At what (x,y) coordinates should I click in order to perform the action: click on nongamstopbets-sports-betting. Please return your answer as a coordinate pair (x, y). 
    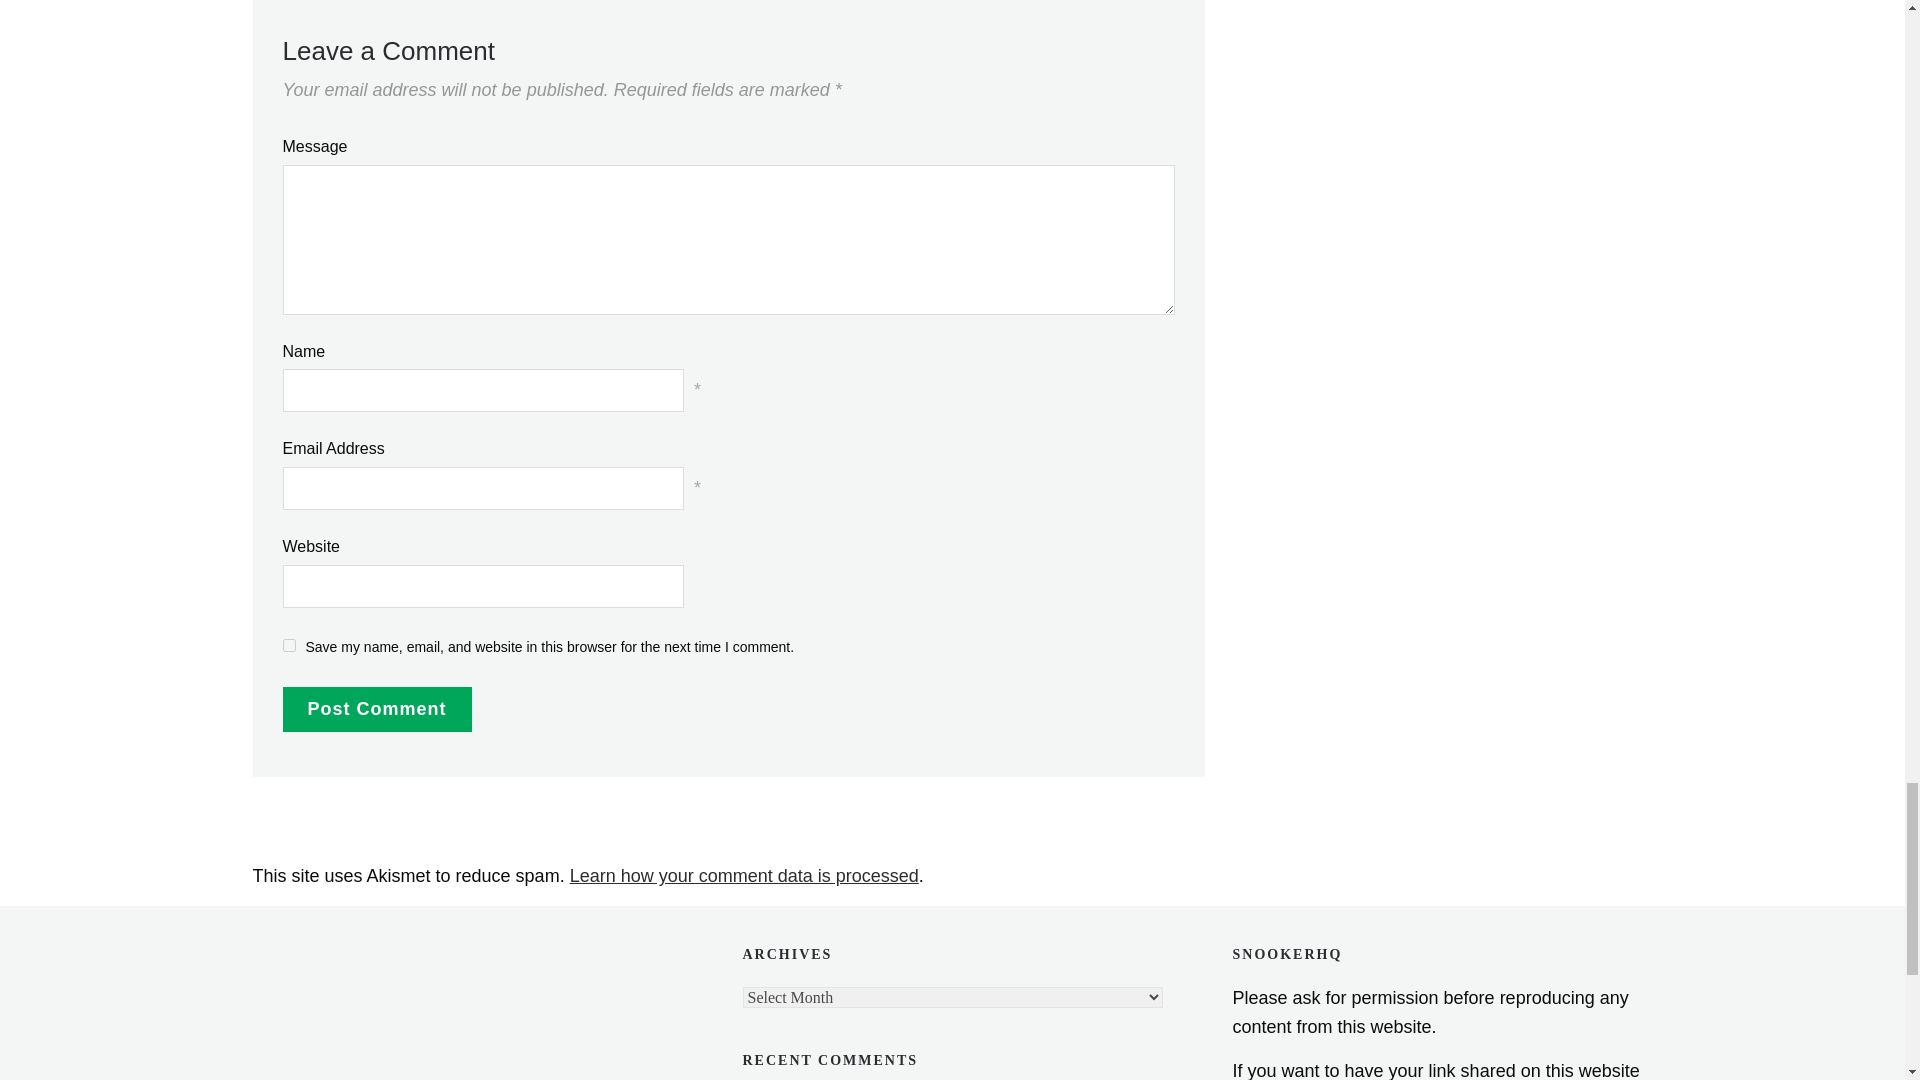
    Looking at the image, I should click on (351, 1019).